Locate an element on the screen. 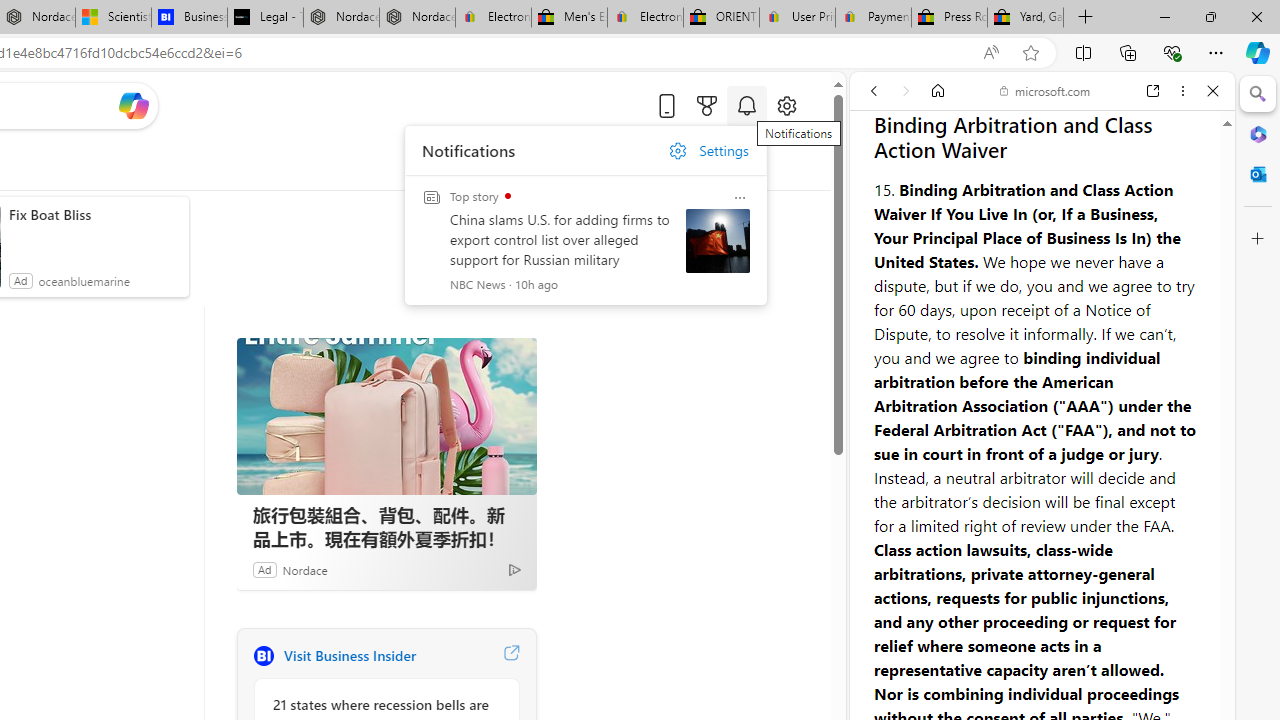 The height and width of the screenshot is (720, 1280). Nordace - Summer Adventures 2024 is located at coordinates (340, 18).